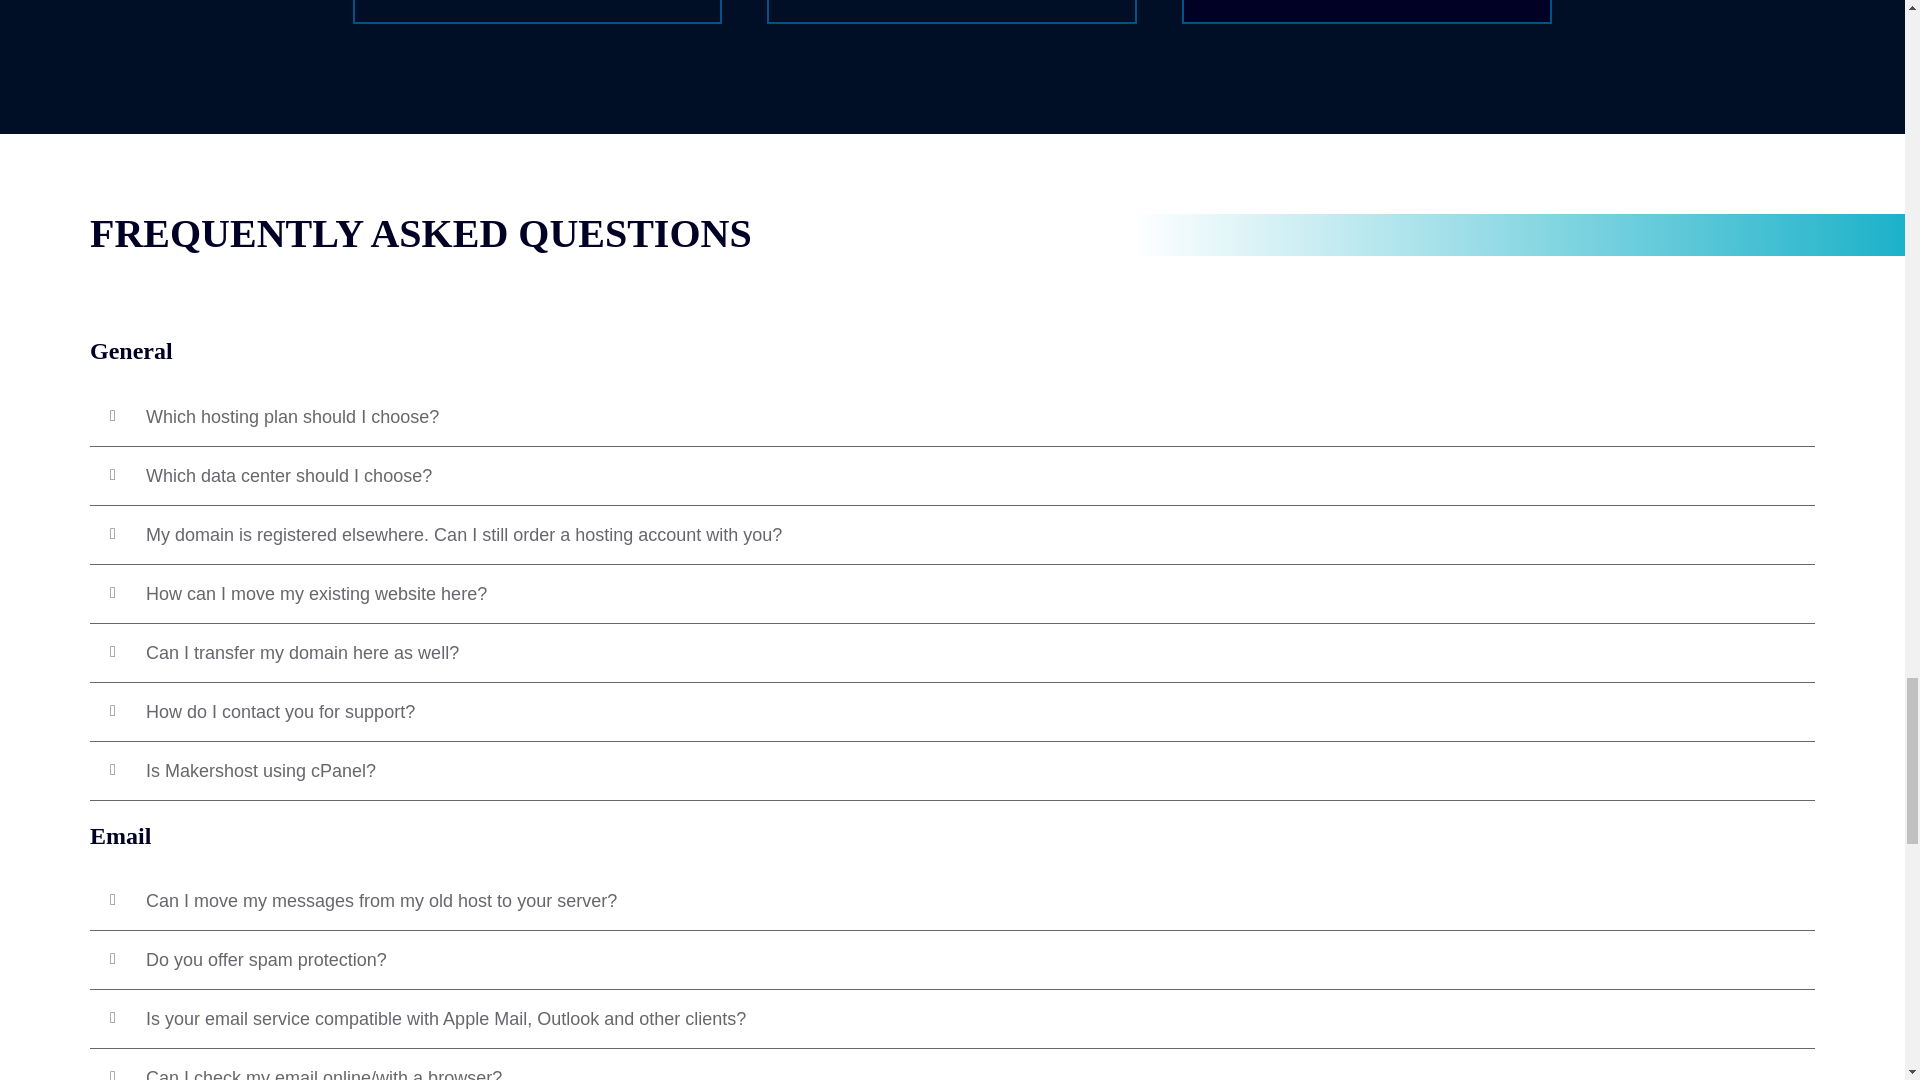  What do you see at coordinates (292, 416) in the screenshot?
I see `Which hosting plan should I choose?` at bounding box center [292, 416].